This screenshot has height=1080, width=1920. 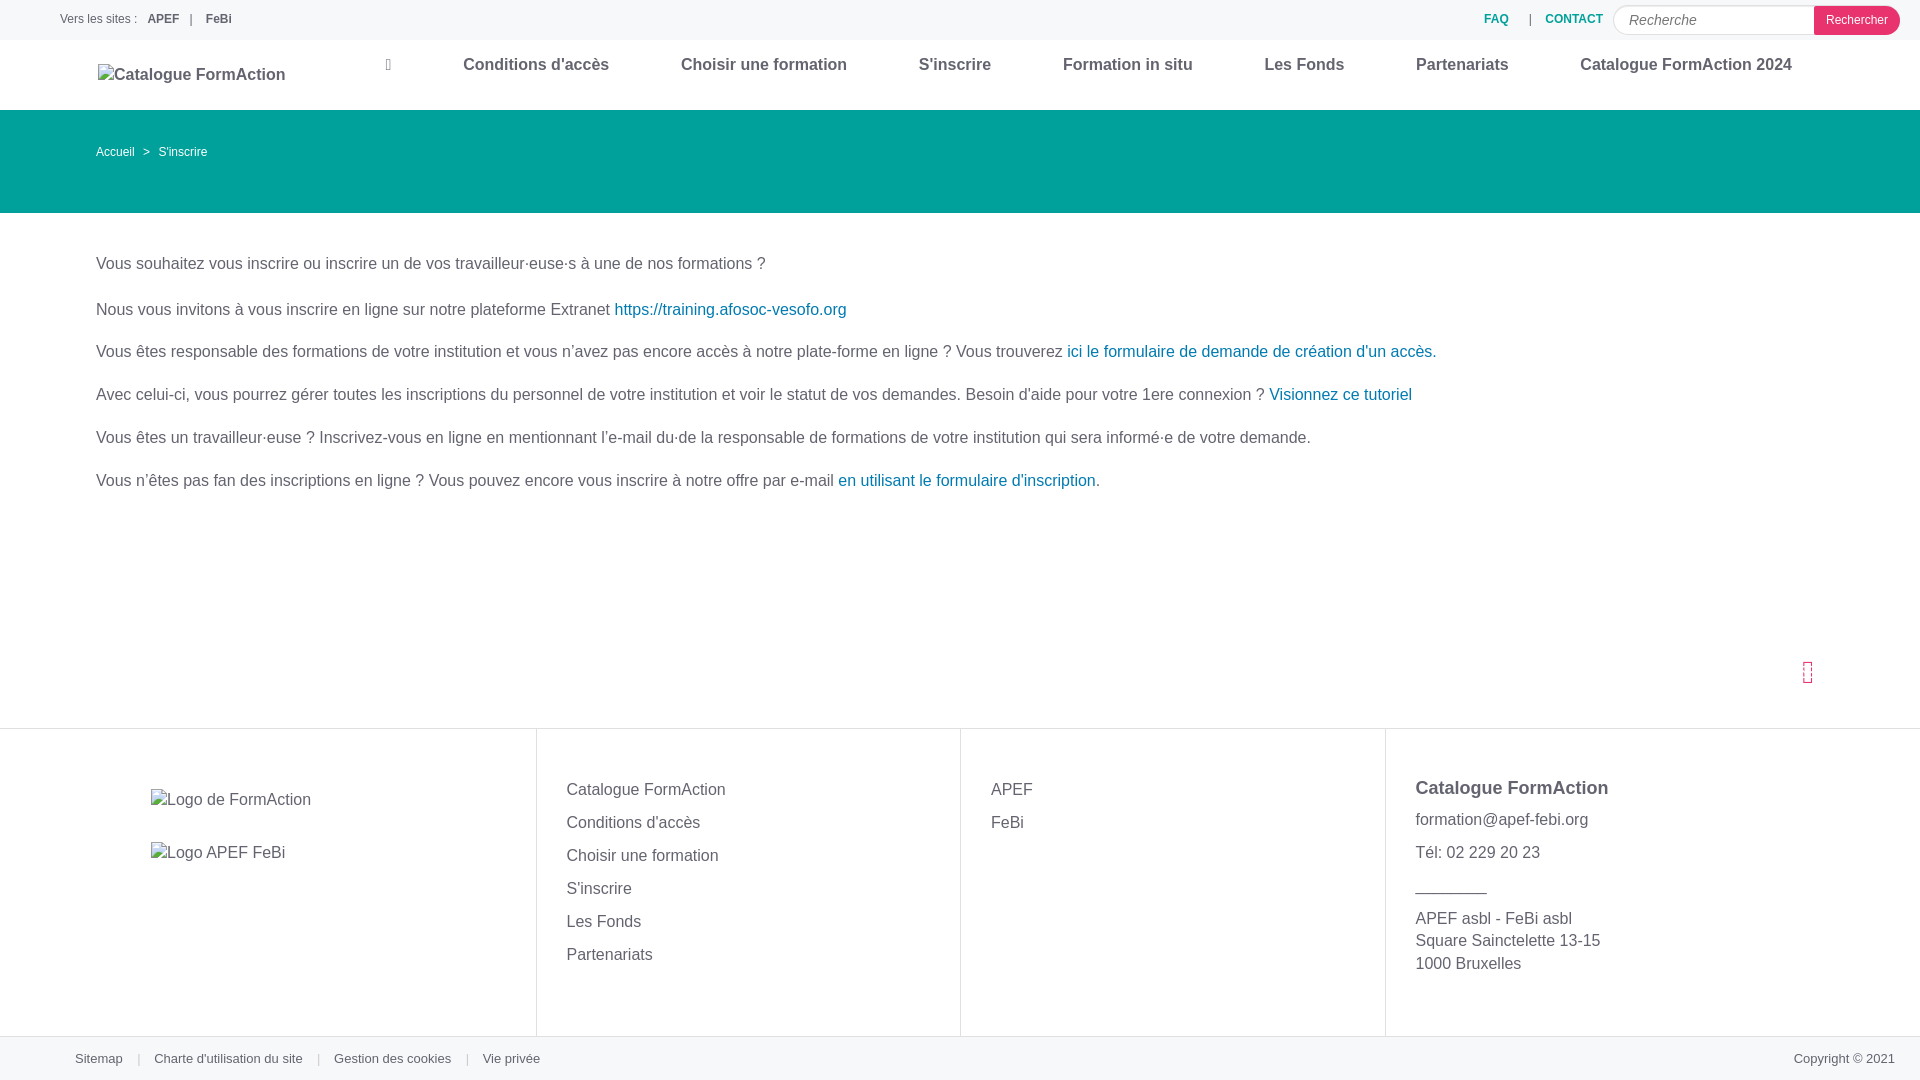 I want to click on en utilisant le formulaire d'inscription, so click(x=966, y=480).